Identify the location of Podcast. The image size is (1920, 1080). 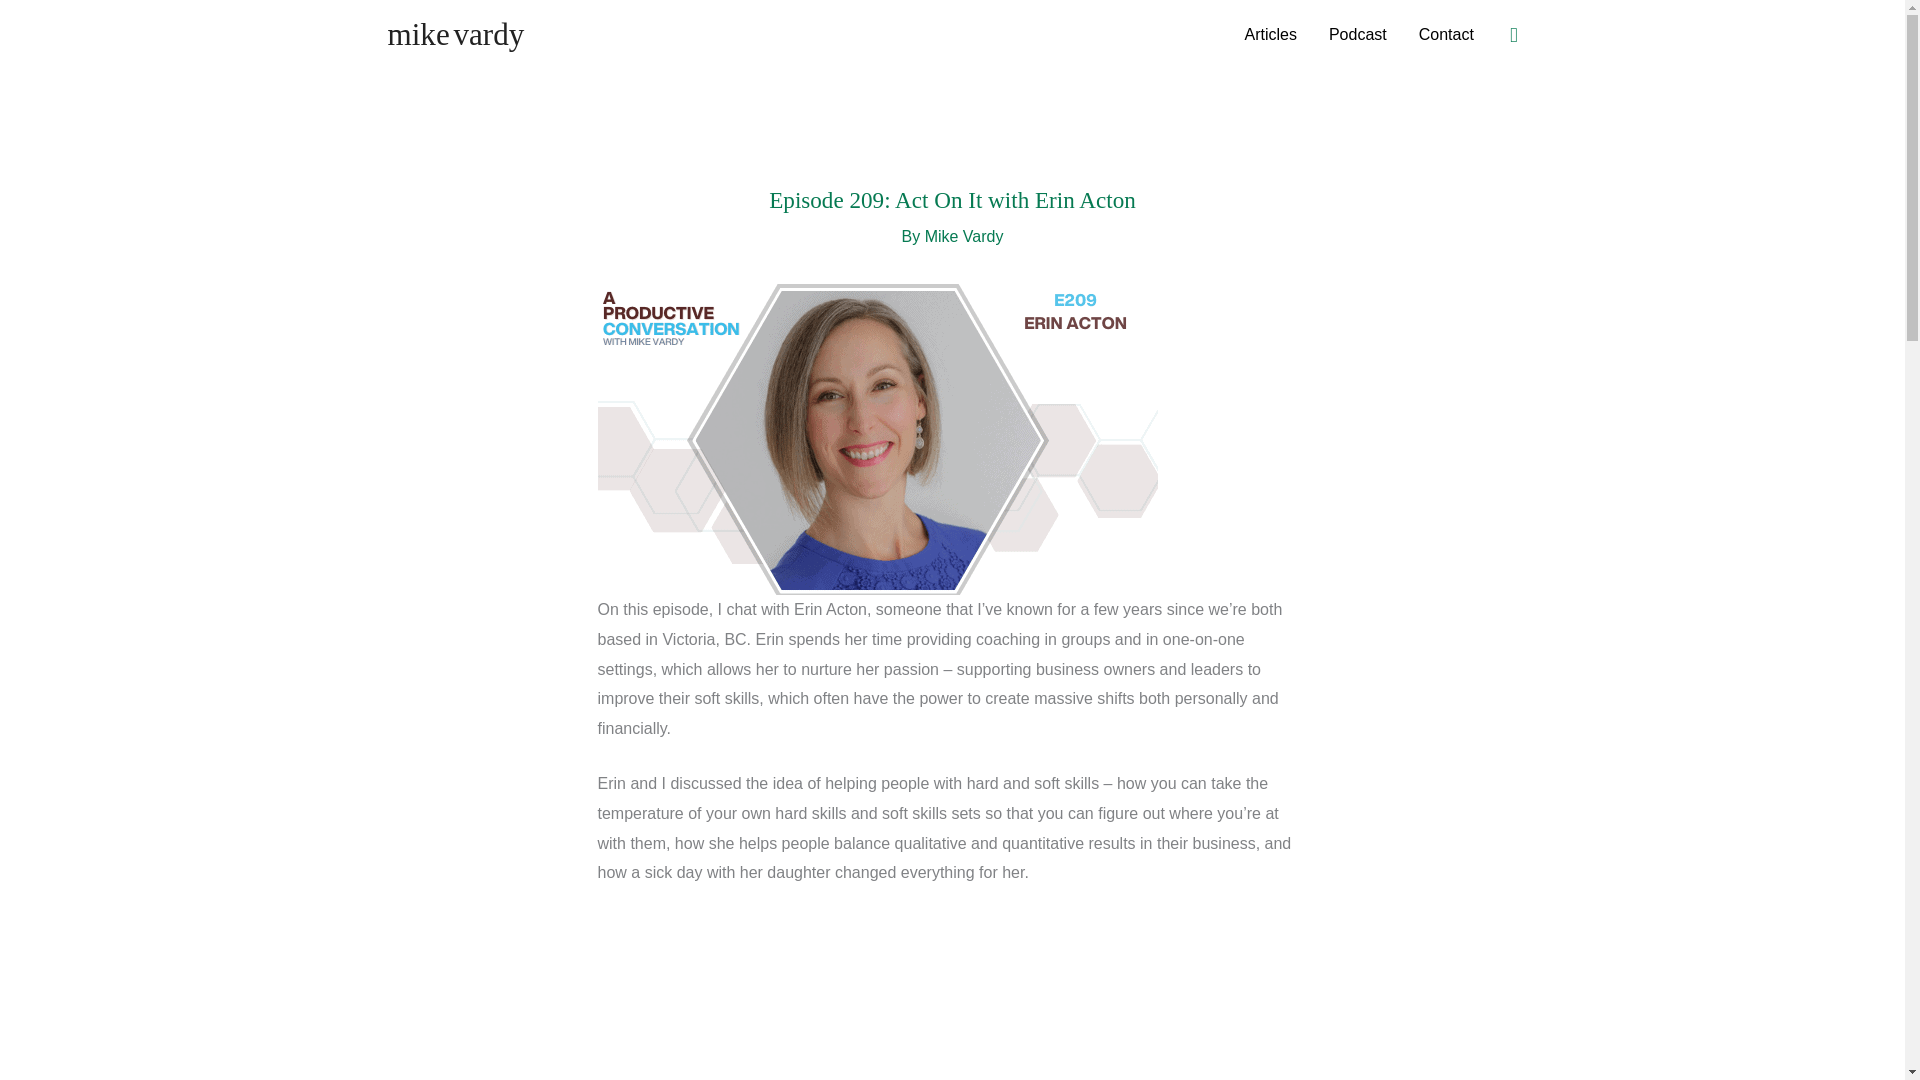
(1358, 35).